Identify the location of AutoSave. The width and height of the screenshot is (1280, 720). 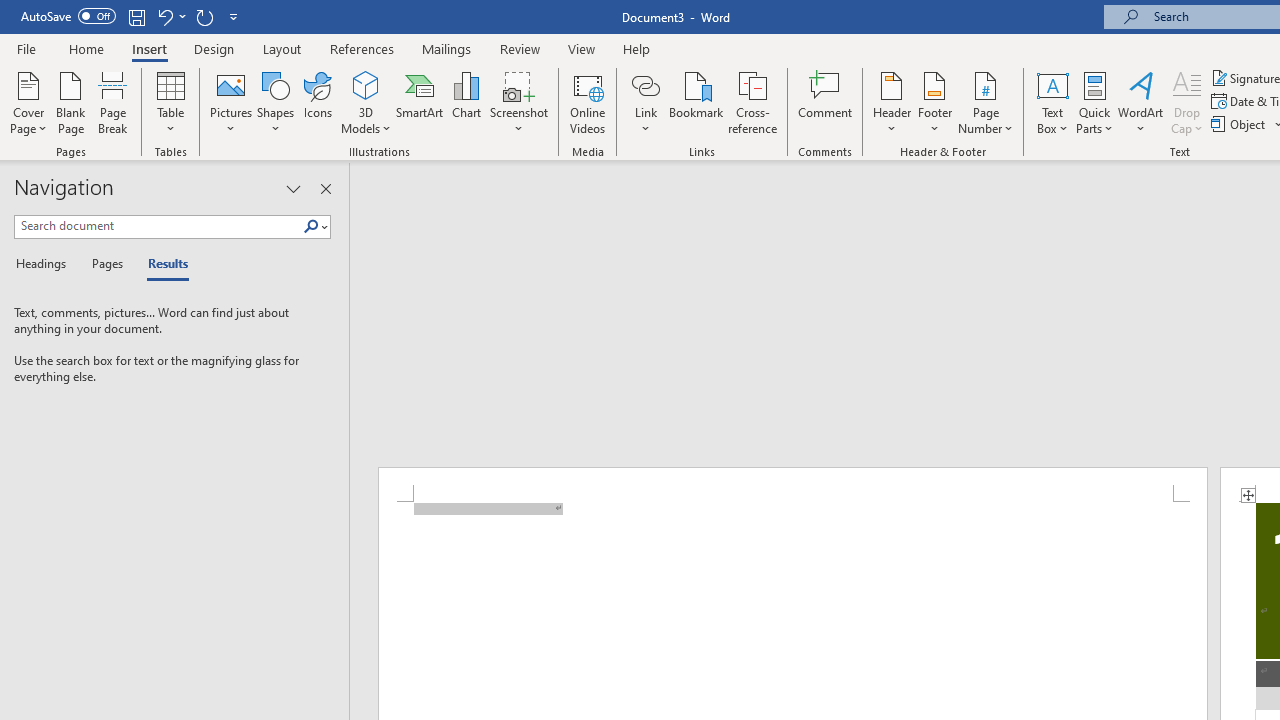
(68, 16).